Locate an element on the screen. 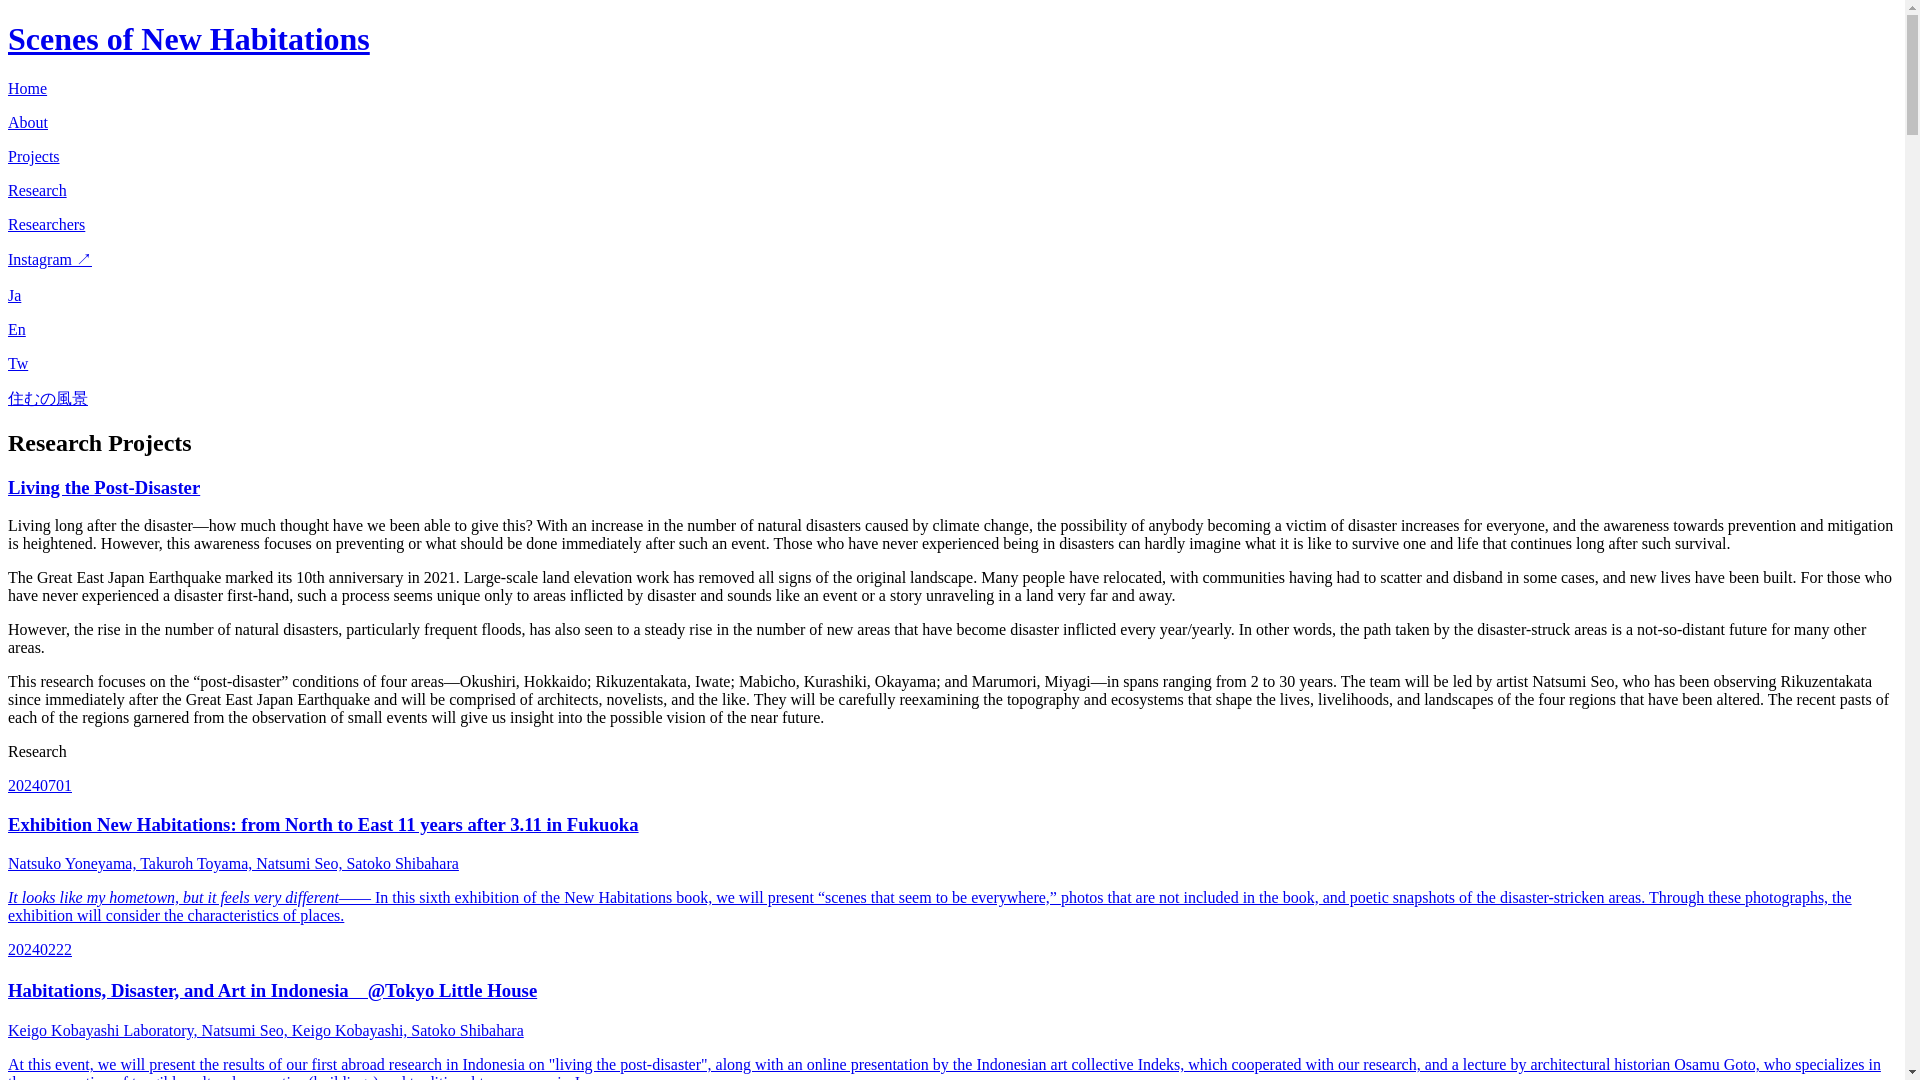  Living the Post-Disaster is located at coordinates (103, 487).